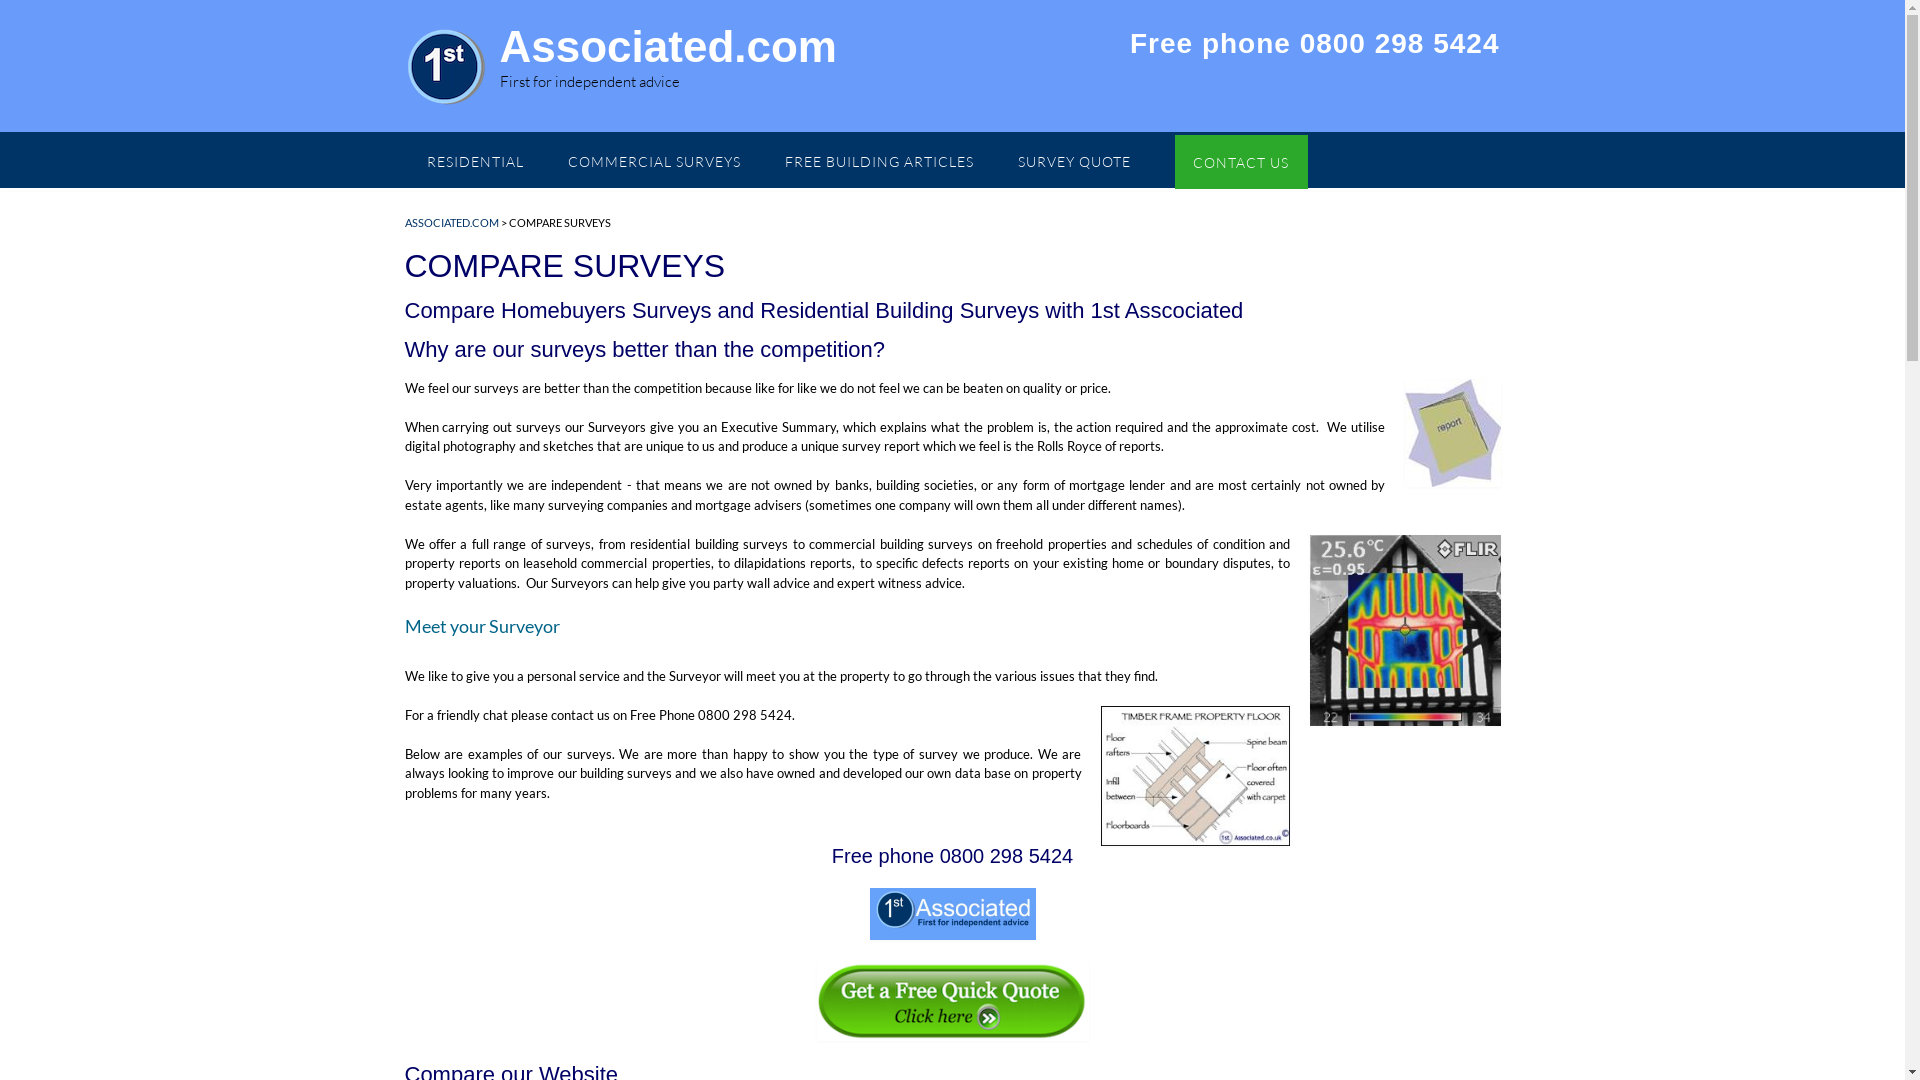 The image size is (1920, 1080). I want to click on Associated.com, so click(668, 47).